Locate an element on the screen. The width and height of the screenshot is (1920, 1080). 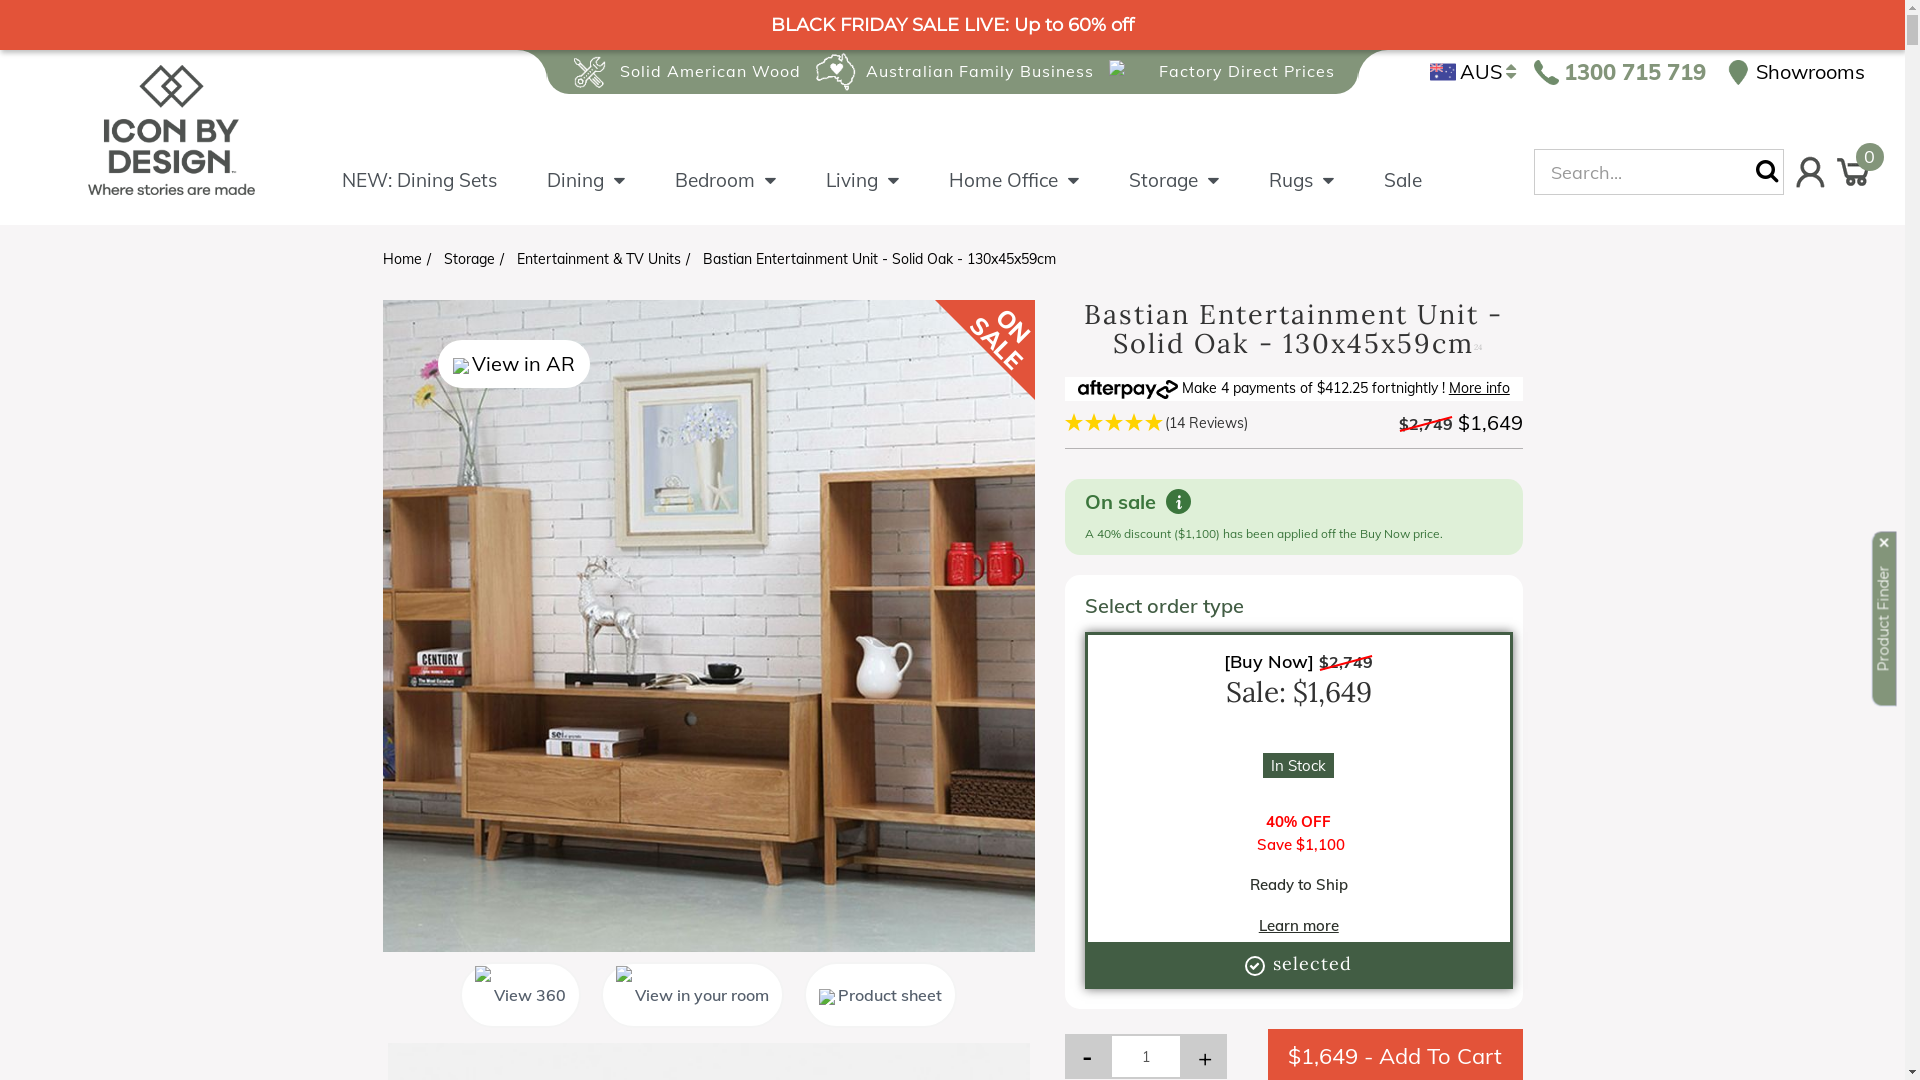
Rugs is located at coordinates (1326, 196).